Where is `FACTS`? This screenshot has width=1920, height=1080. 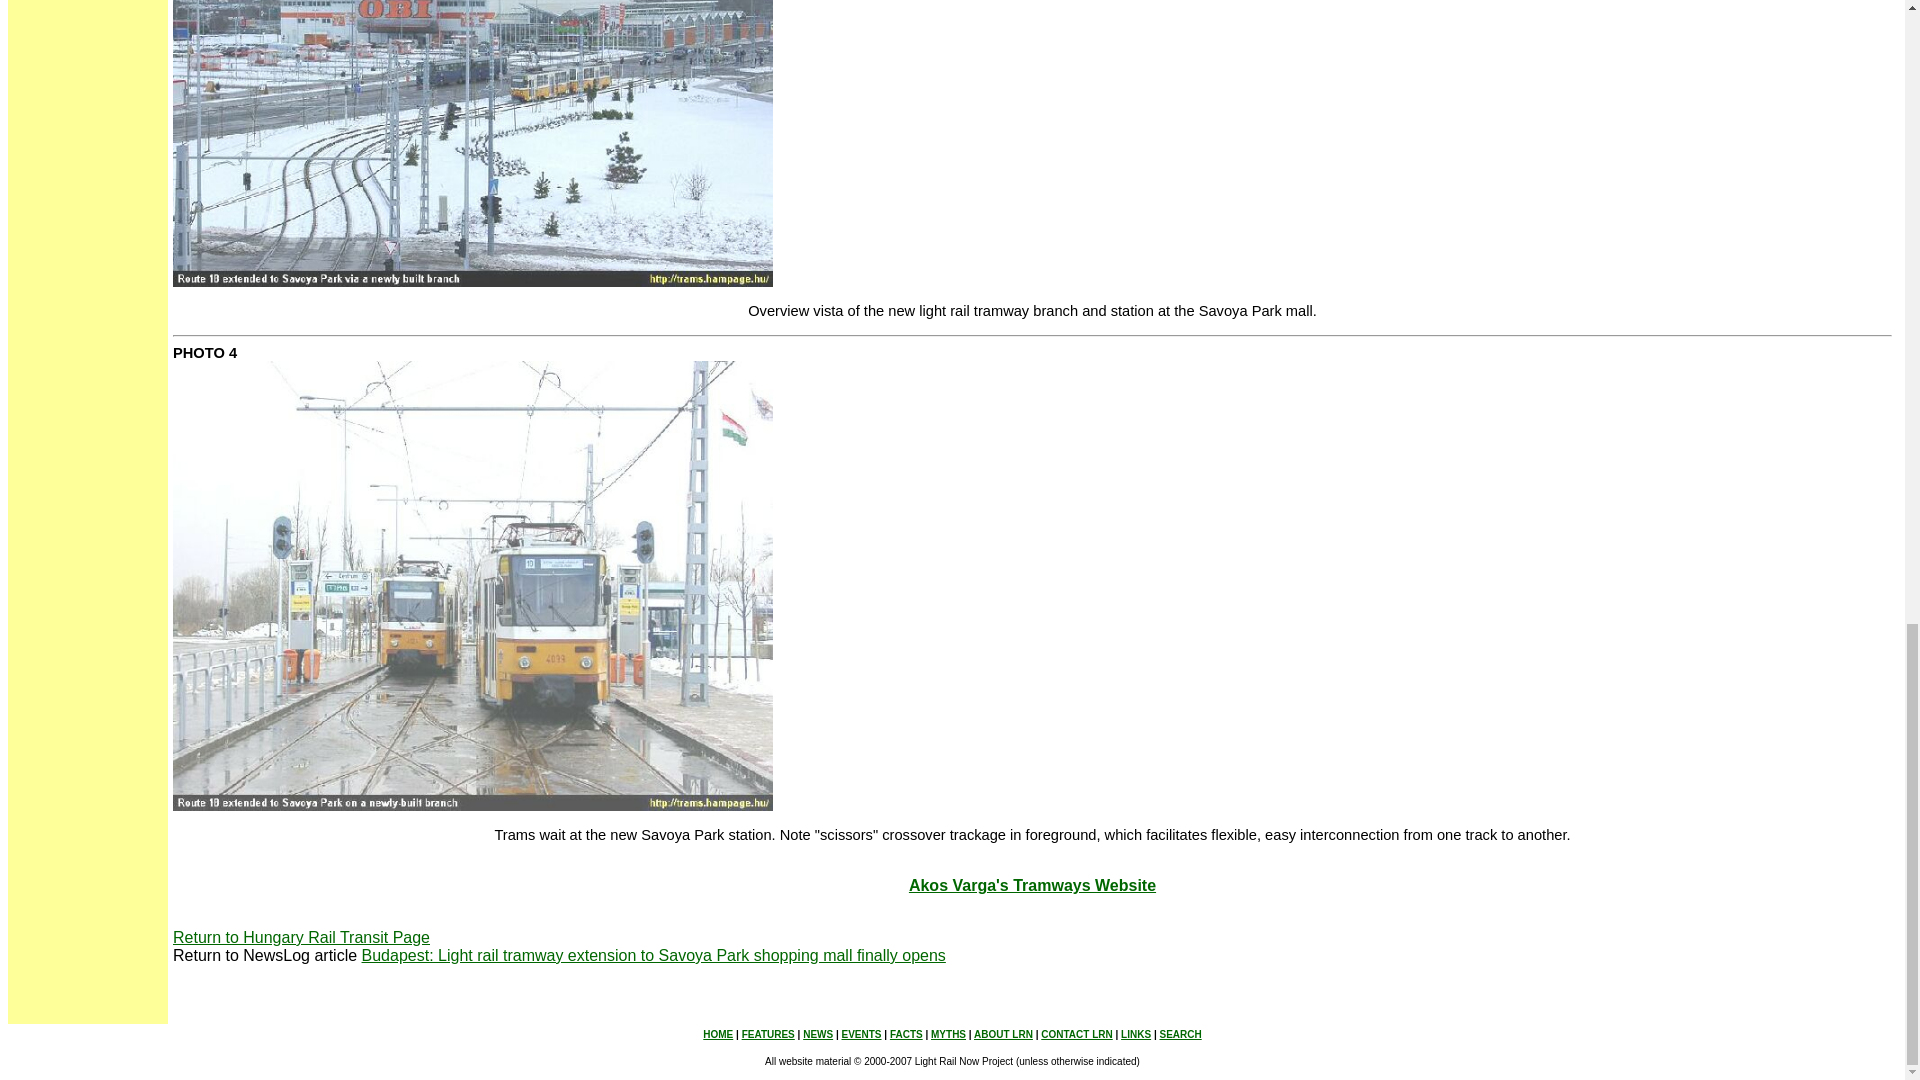
FACTS is located at coordinates (906, 1034).